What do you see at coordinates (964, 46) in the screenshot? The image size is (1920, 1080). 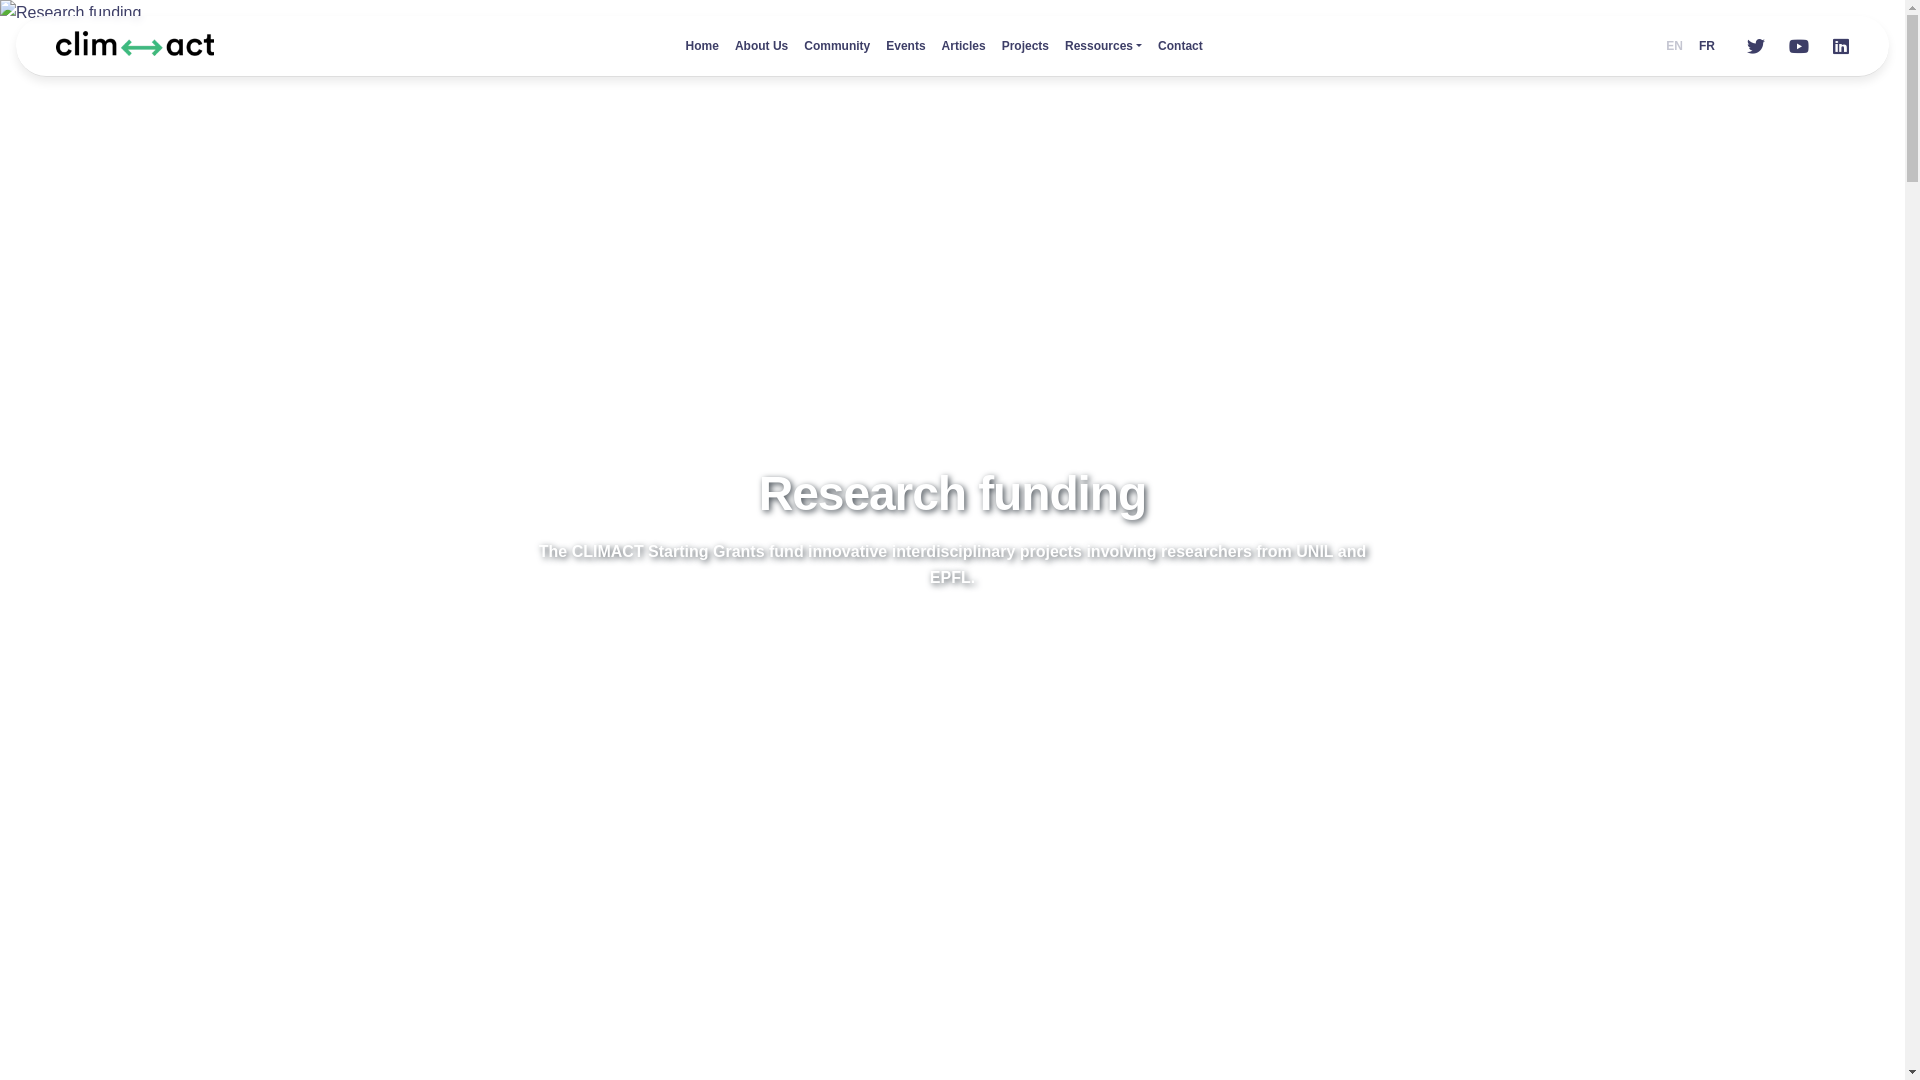 I see `Articles` at bounding box center [964, 46].